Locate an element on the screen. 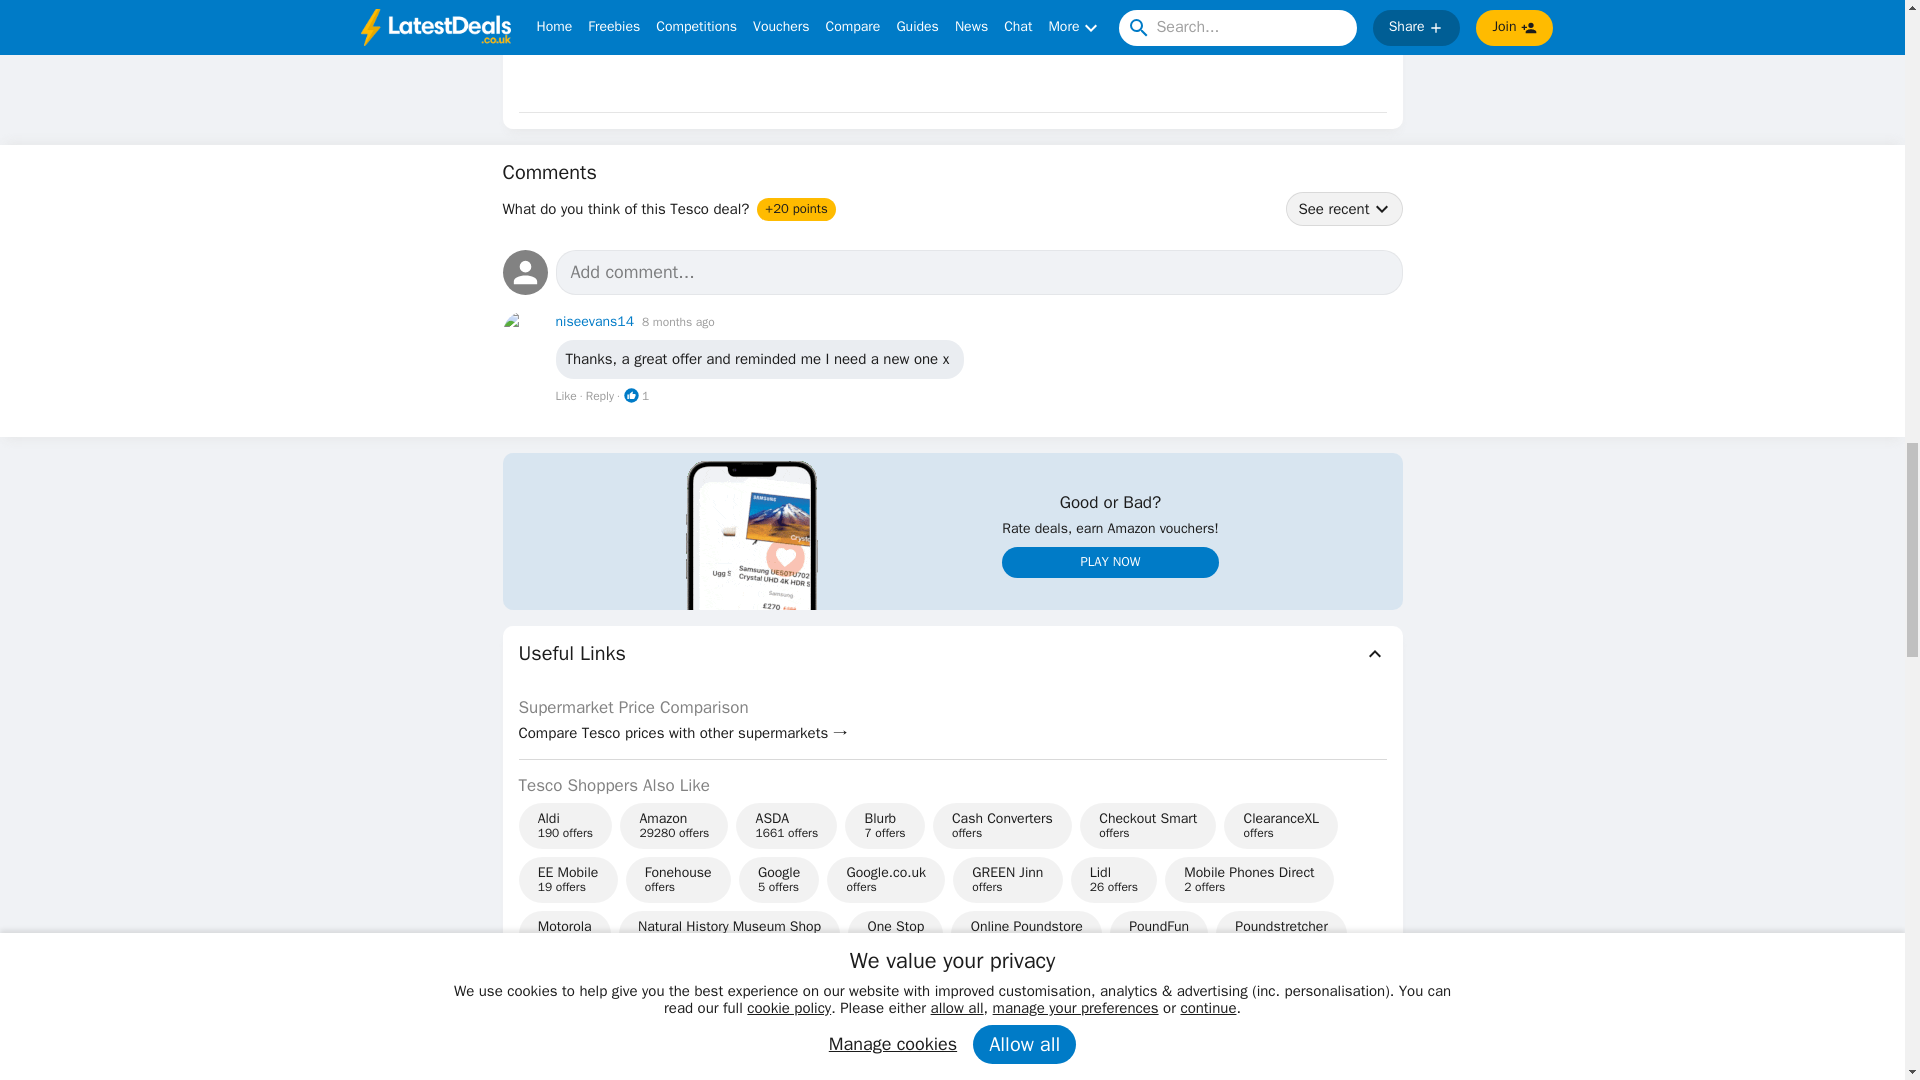 This screenshot has height=1080, width=1920. niseevans14 is located at coordinates (596, 321).